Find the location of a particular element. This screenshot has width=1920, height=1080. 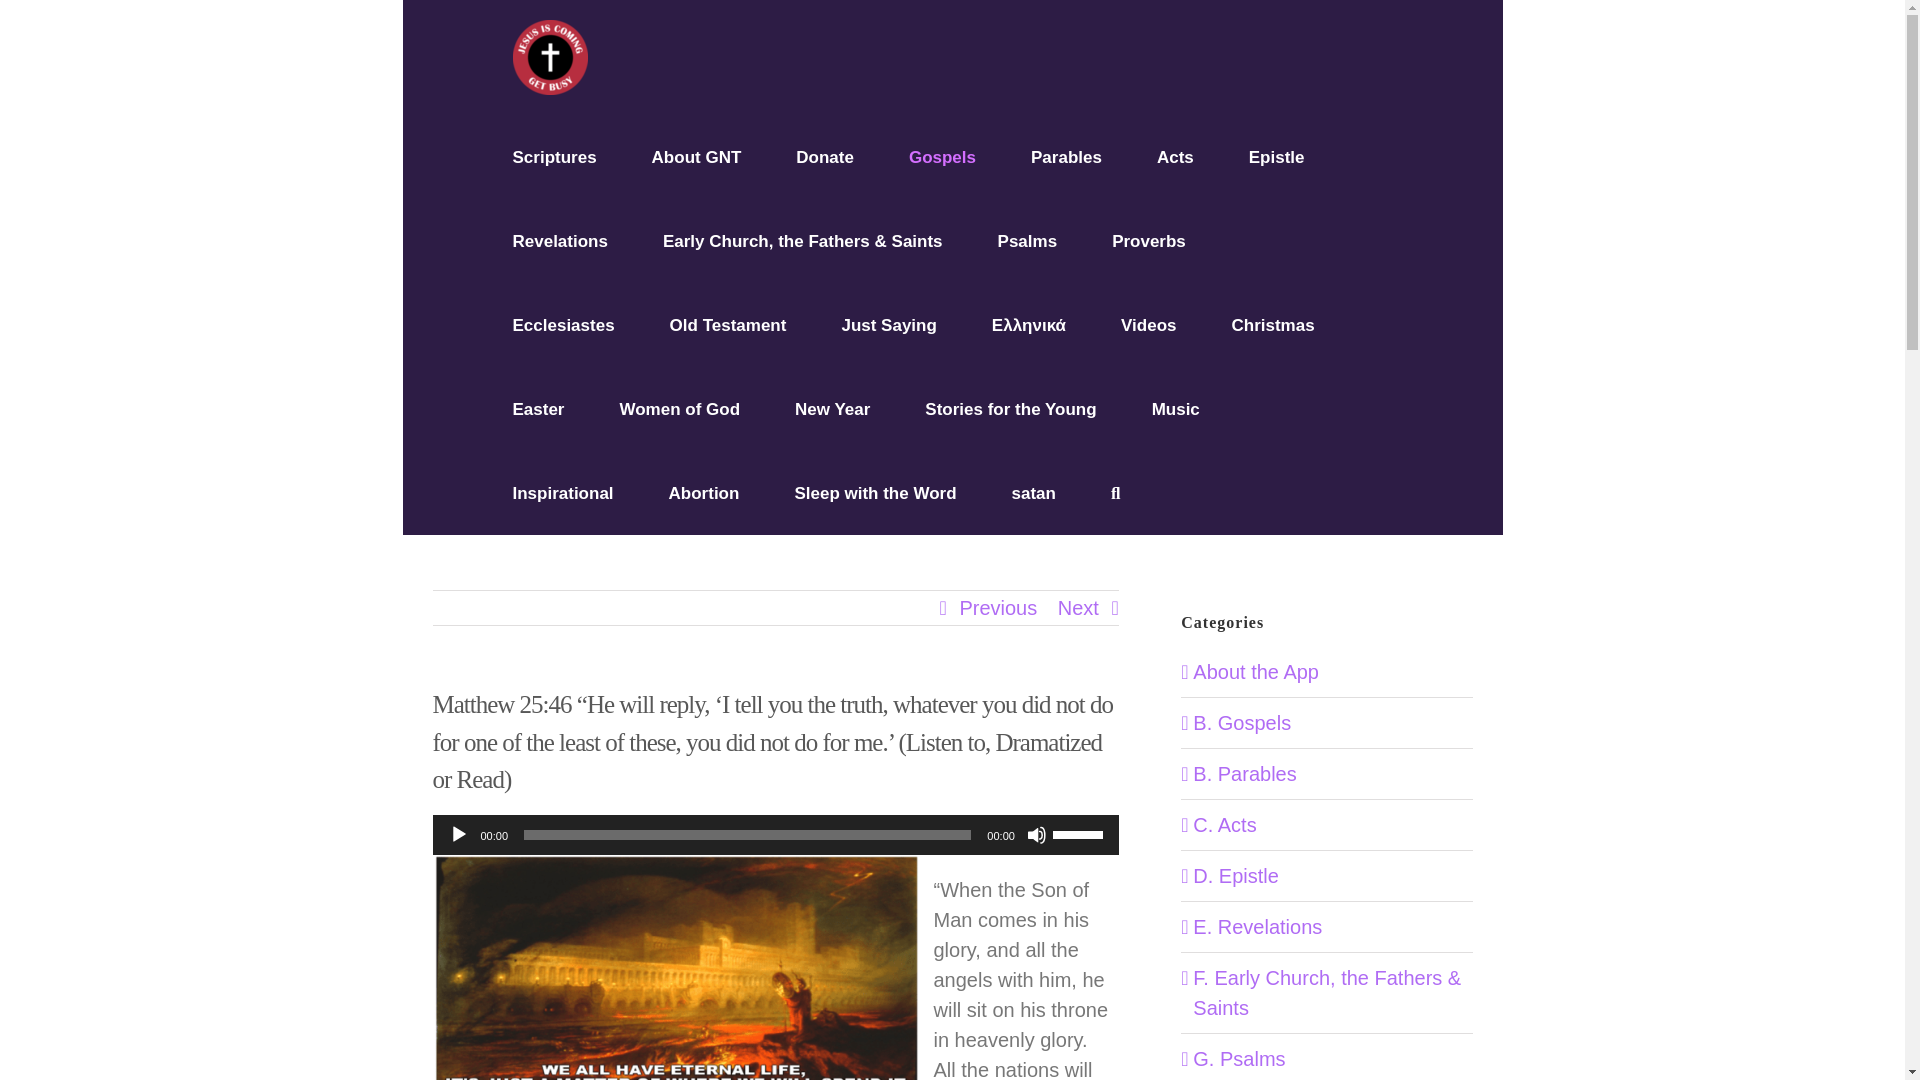

Stories for the Young is located at coordinates (1010, 409).